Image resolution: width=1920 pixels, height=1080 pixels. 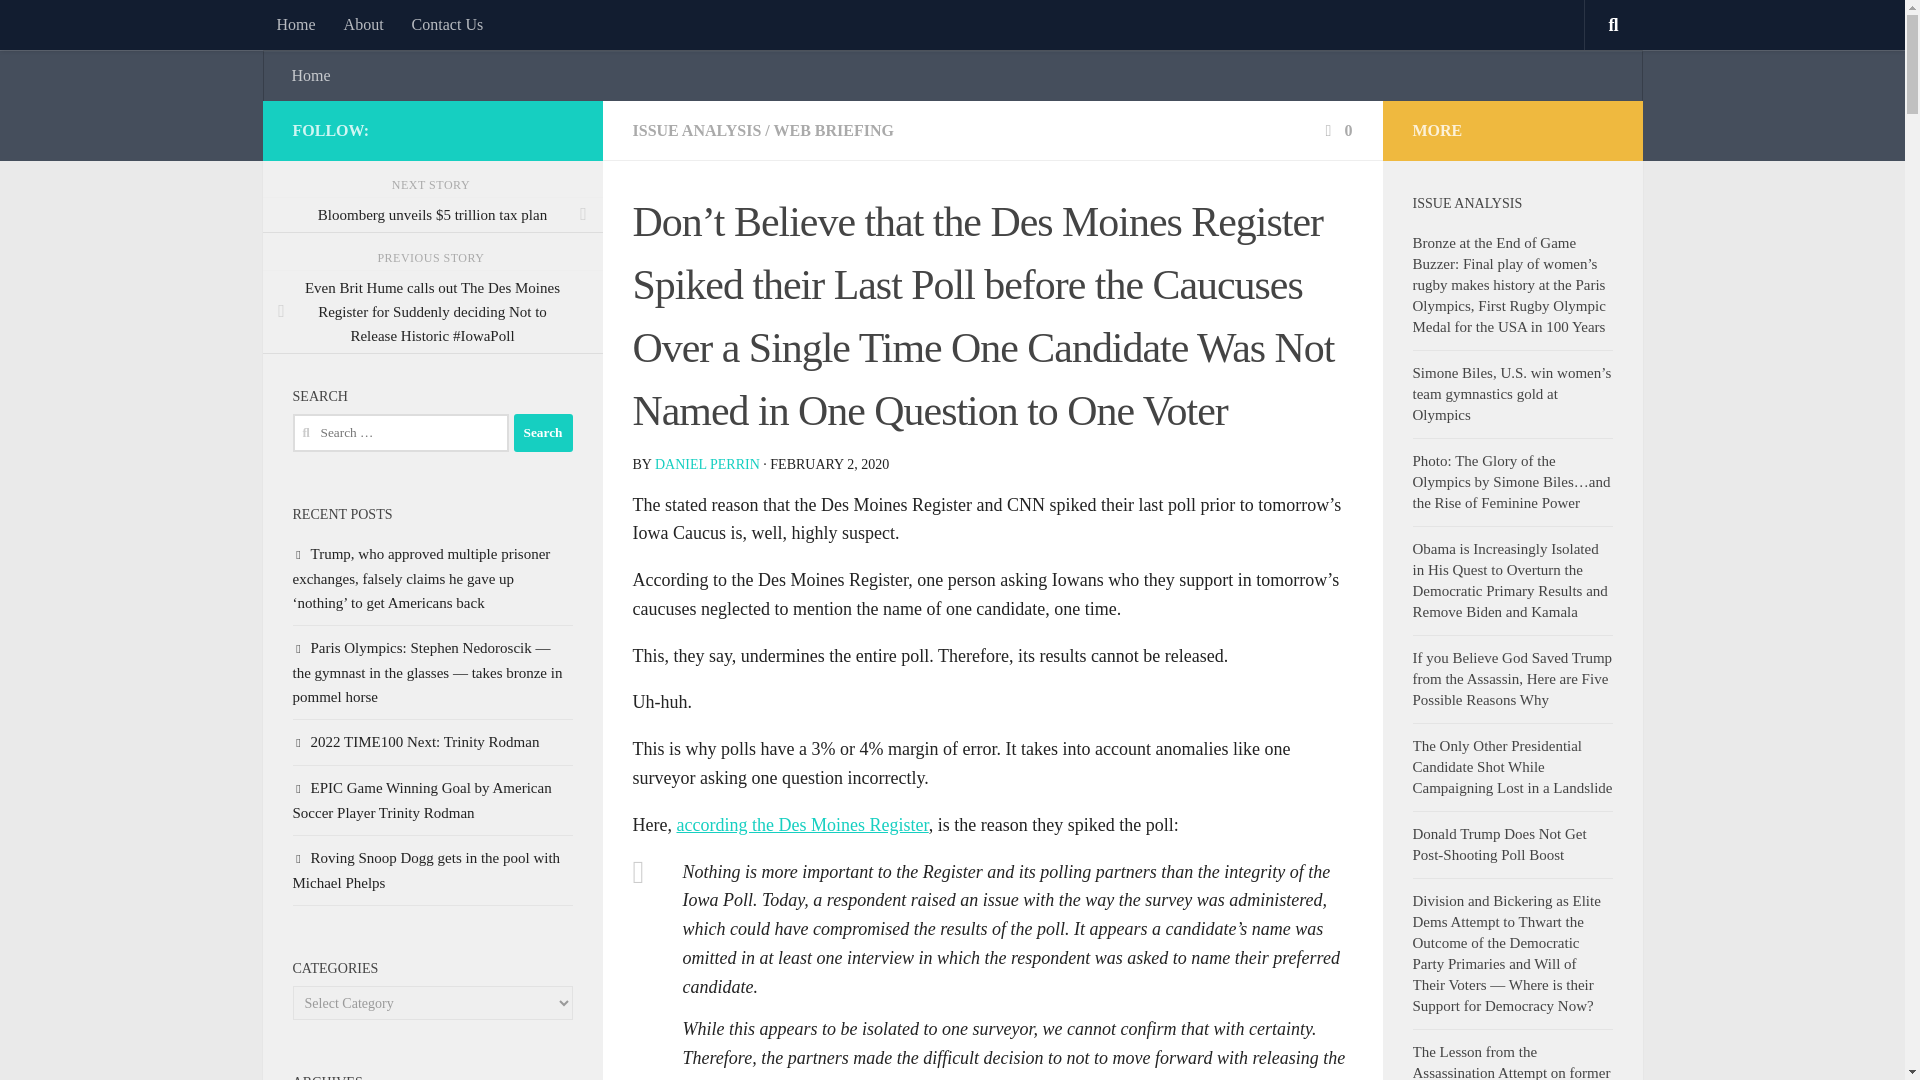 What do you see at coordinates (832, 130) in the screenshot?
I see `WEB BRIEFING` at bounding box center [832, 130].